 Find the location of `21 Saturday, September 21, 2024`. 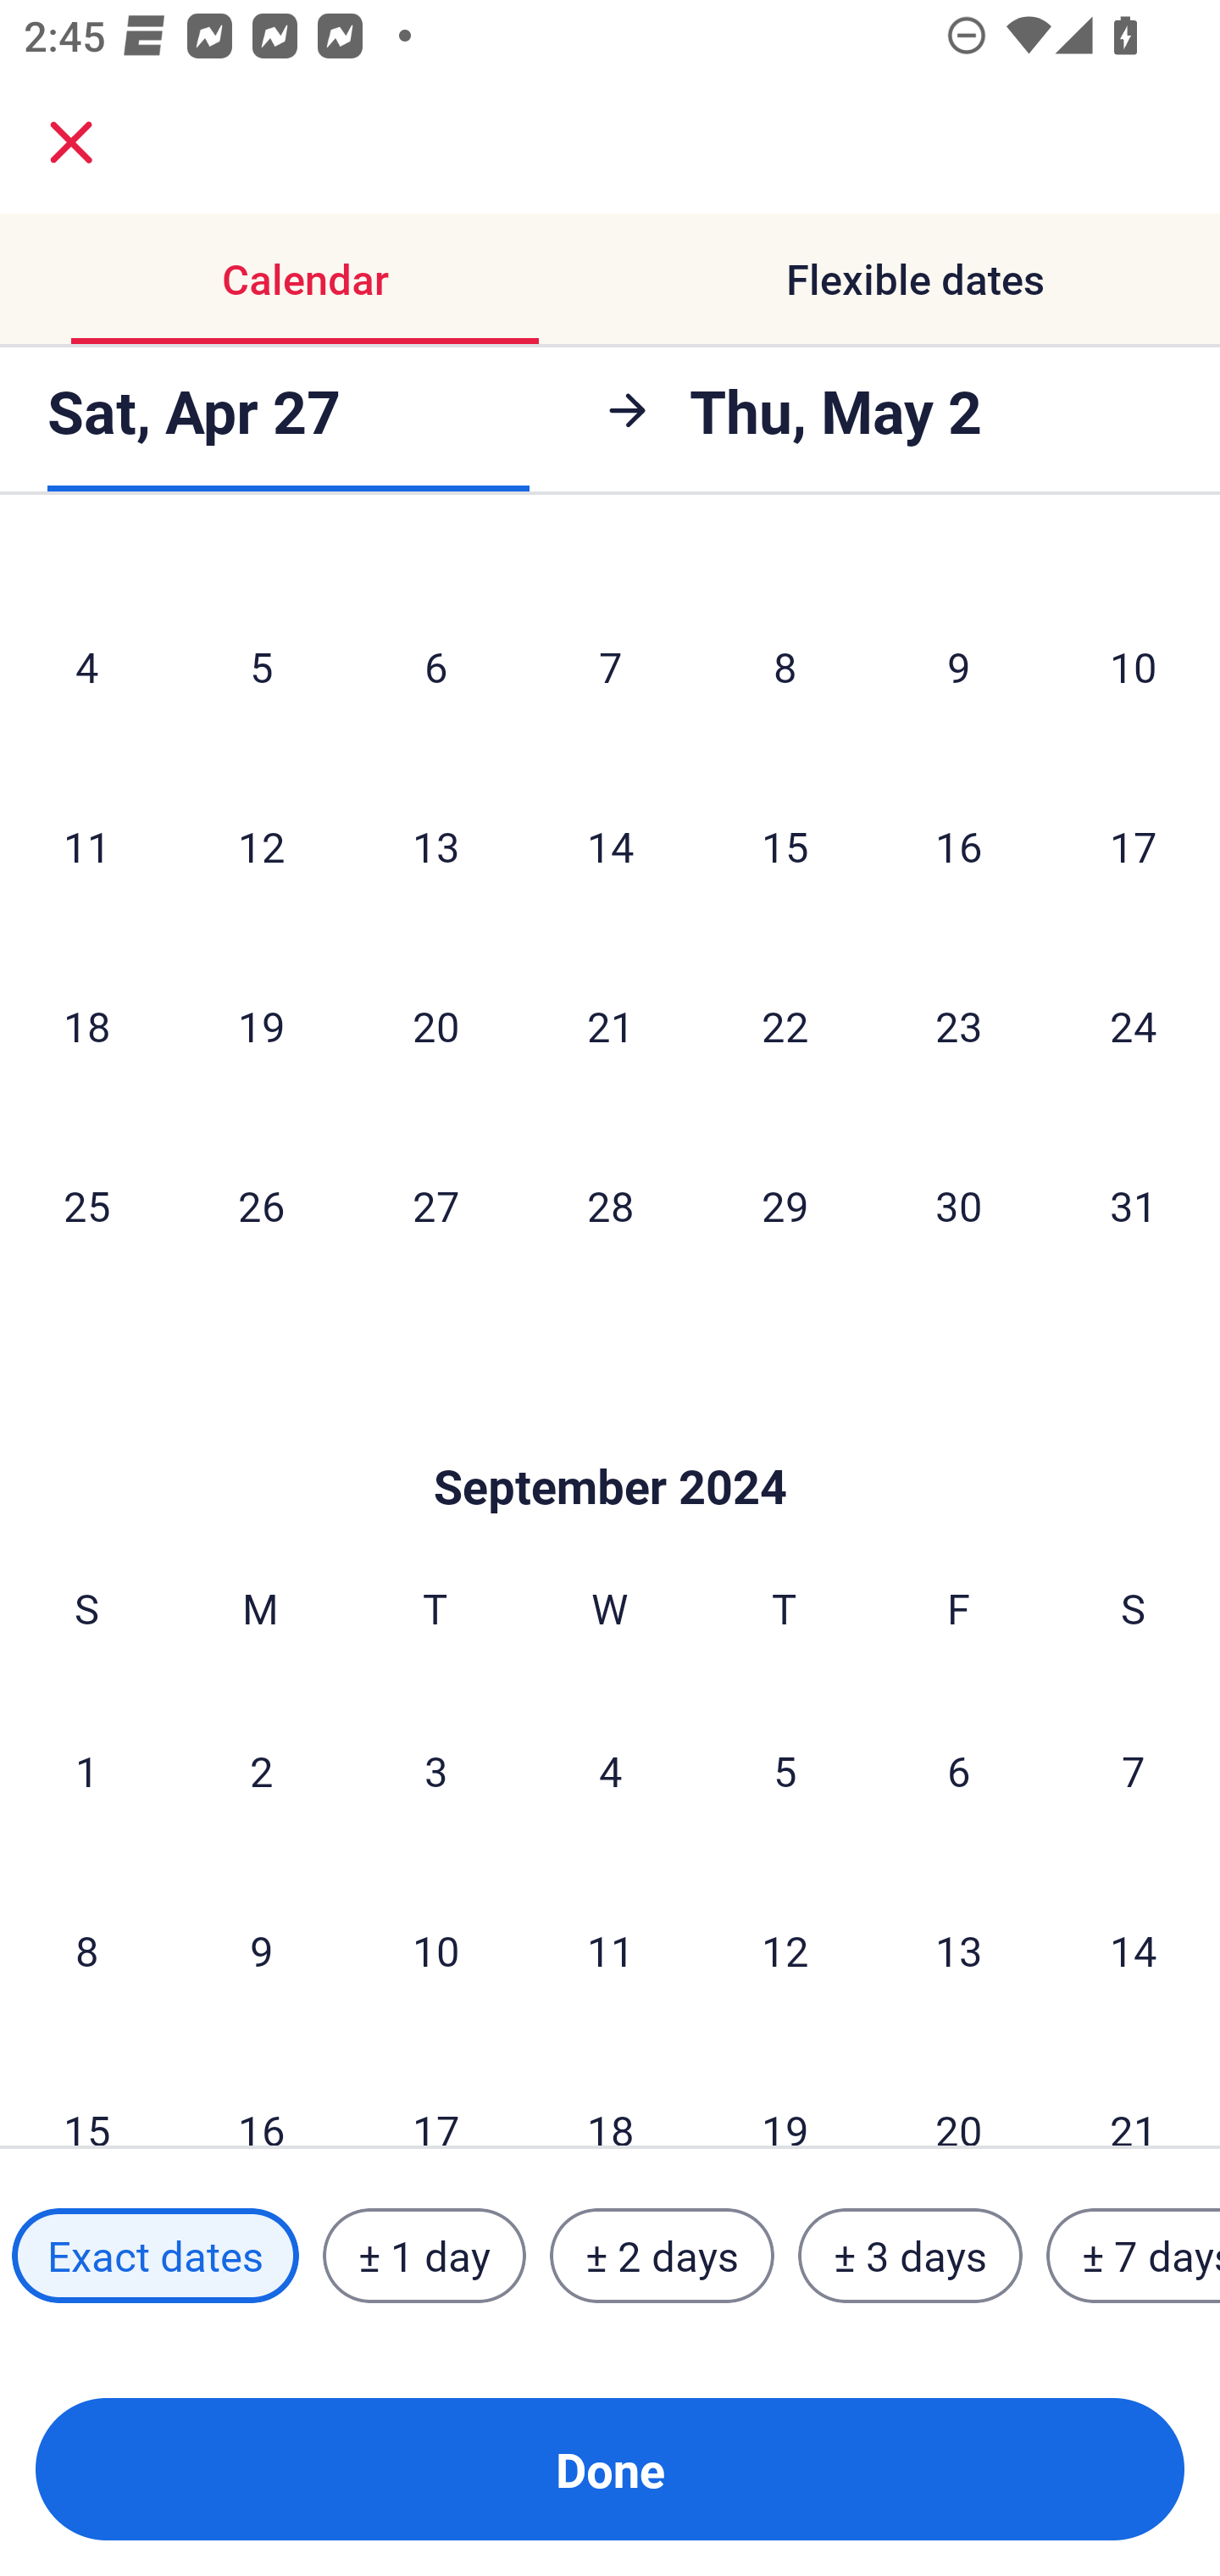

21 Saturday, September 21, 2024 is located at coordinates (1134, 2094).